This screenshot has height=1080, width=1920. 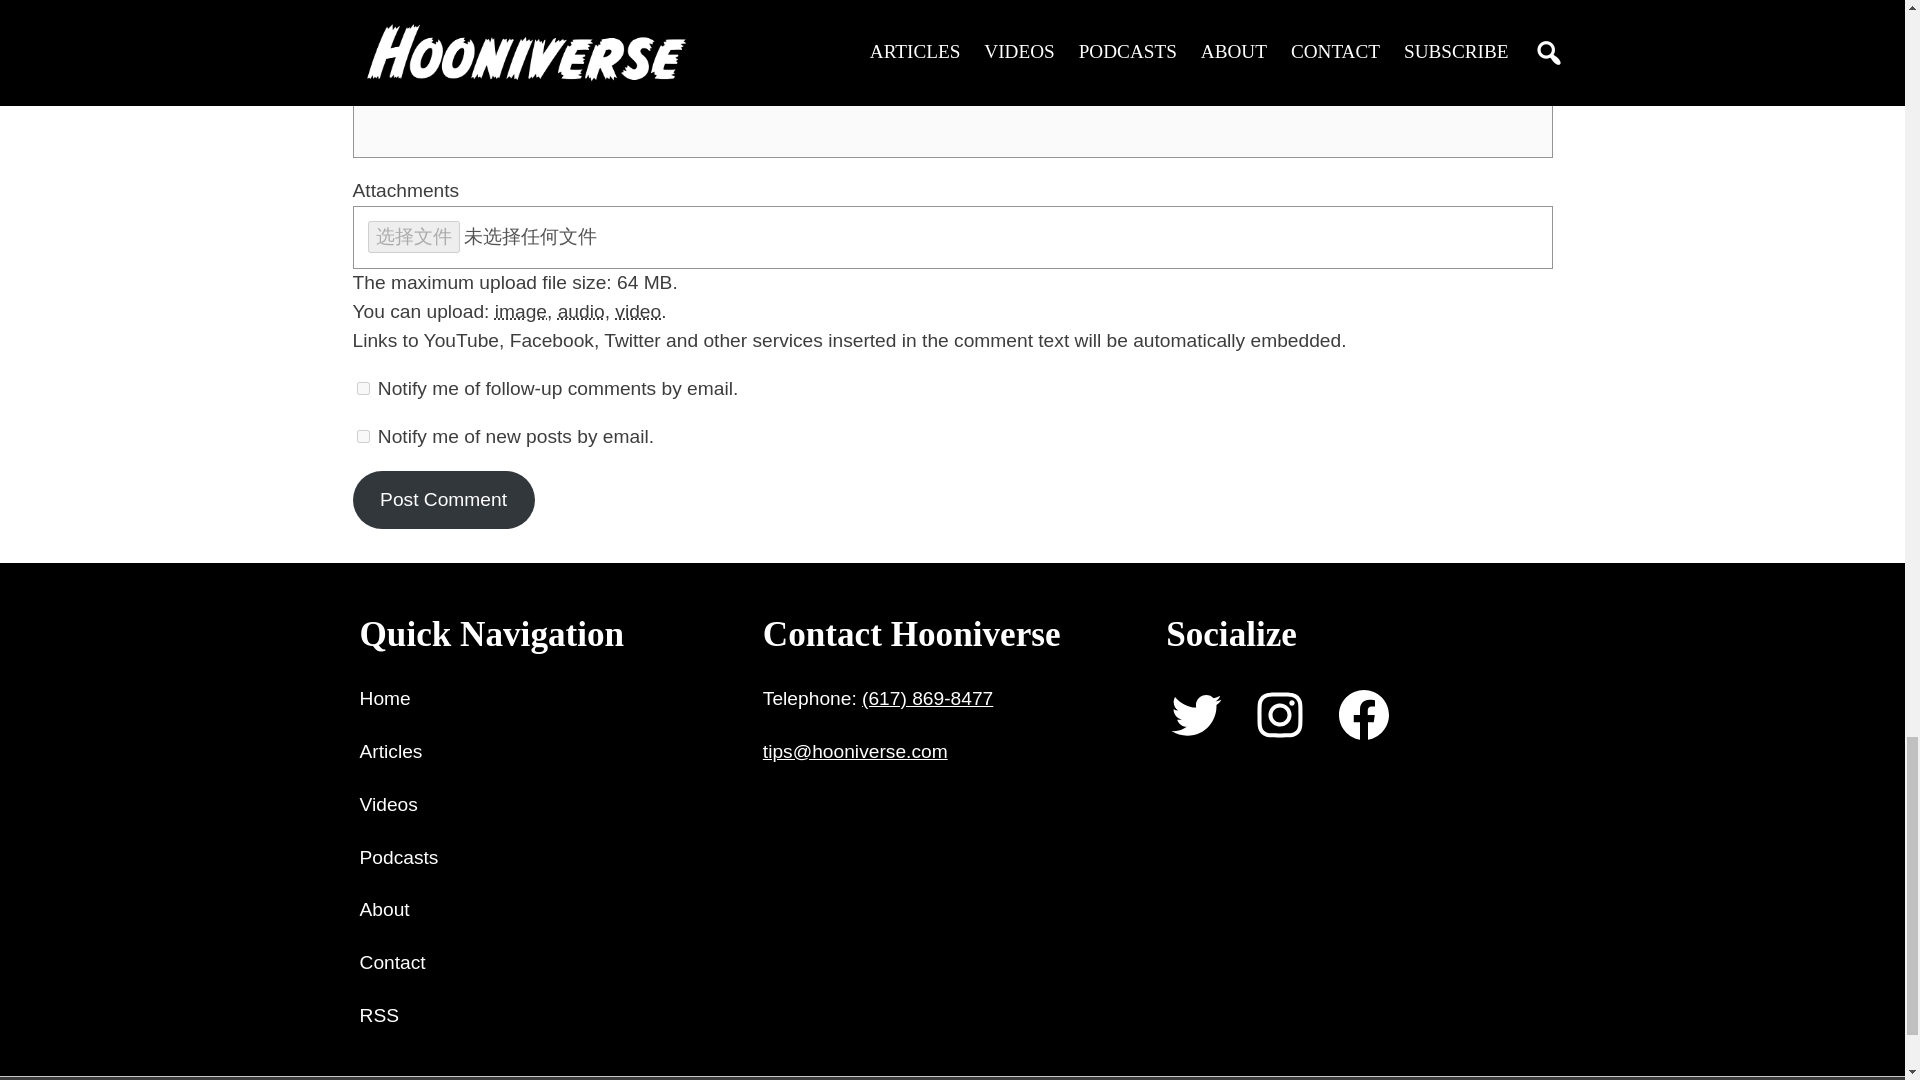 What do you see at coordinates (362, 388) in the screenshot?
I see `subscribe` at bounding box center [362, 388].